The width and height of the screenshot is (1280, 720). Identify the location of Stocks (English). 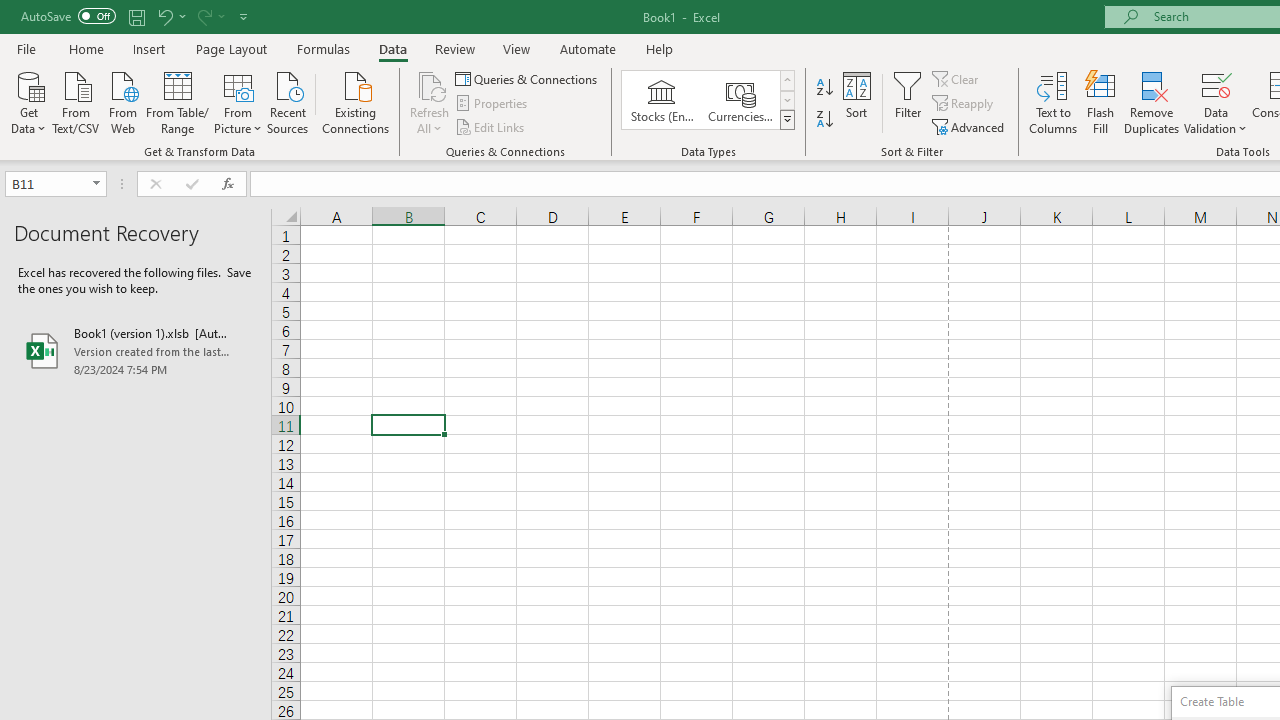
(662, 100).